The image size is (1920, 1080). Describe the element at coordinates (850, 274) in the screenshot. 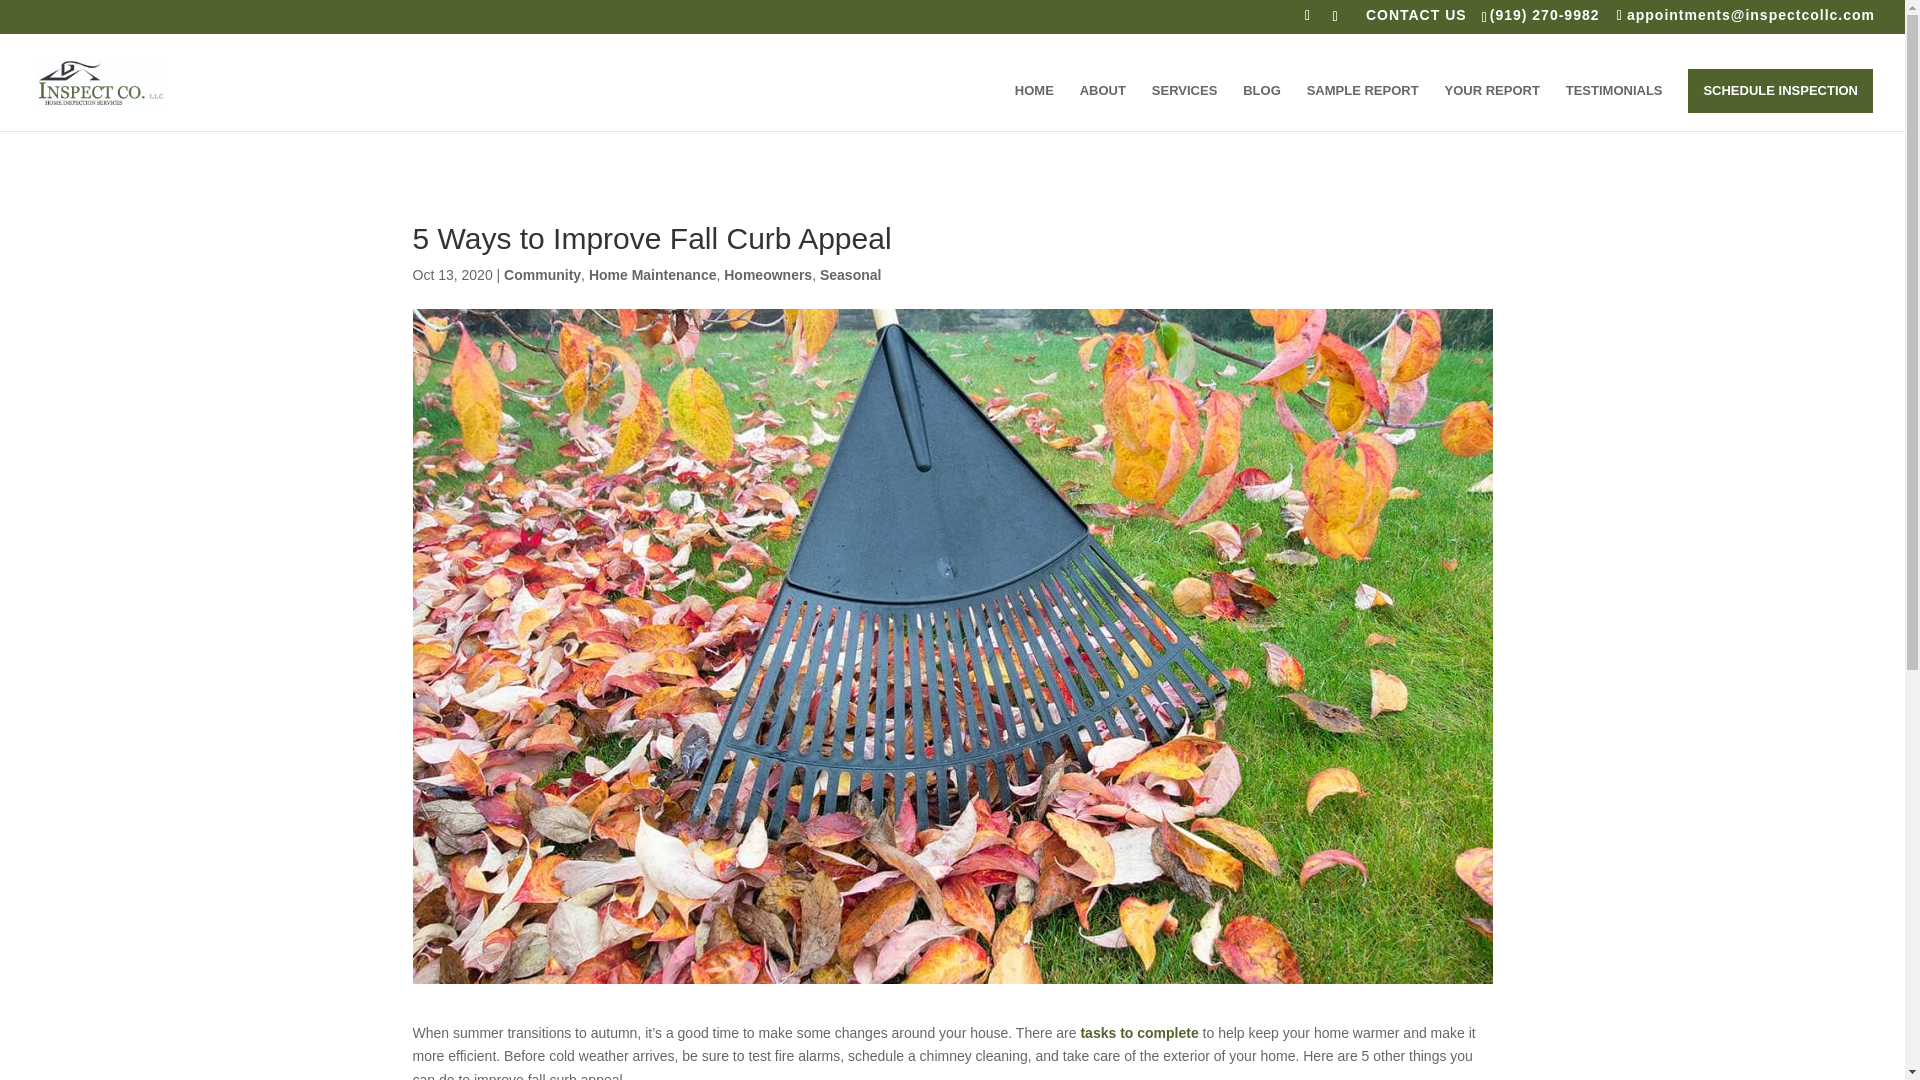

I see `Seasonal` at that location.